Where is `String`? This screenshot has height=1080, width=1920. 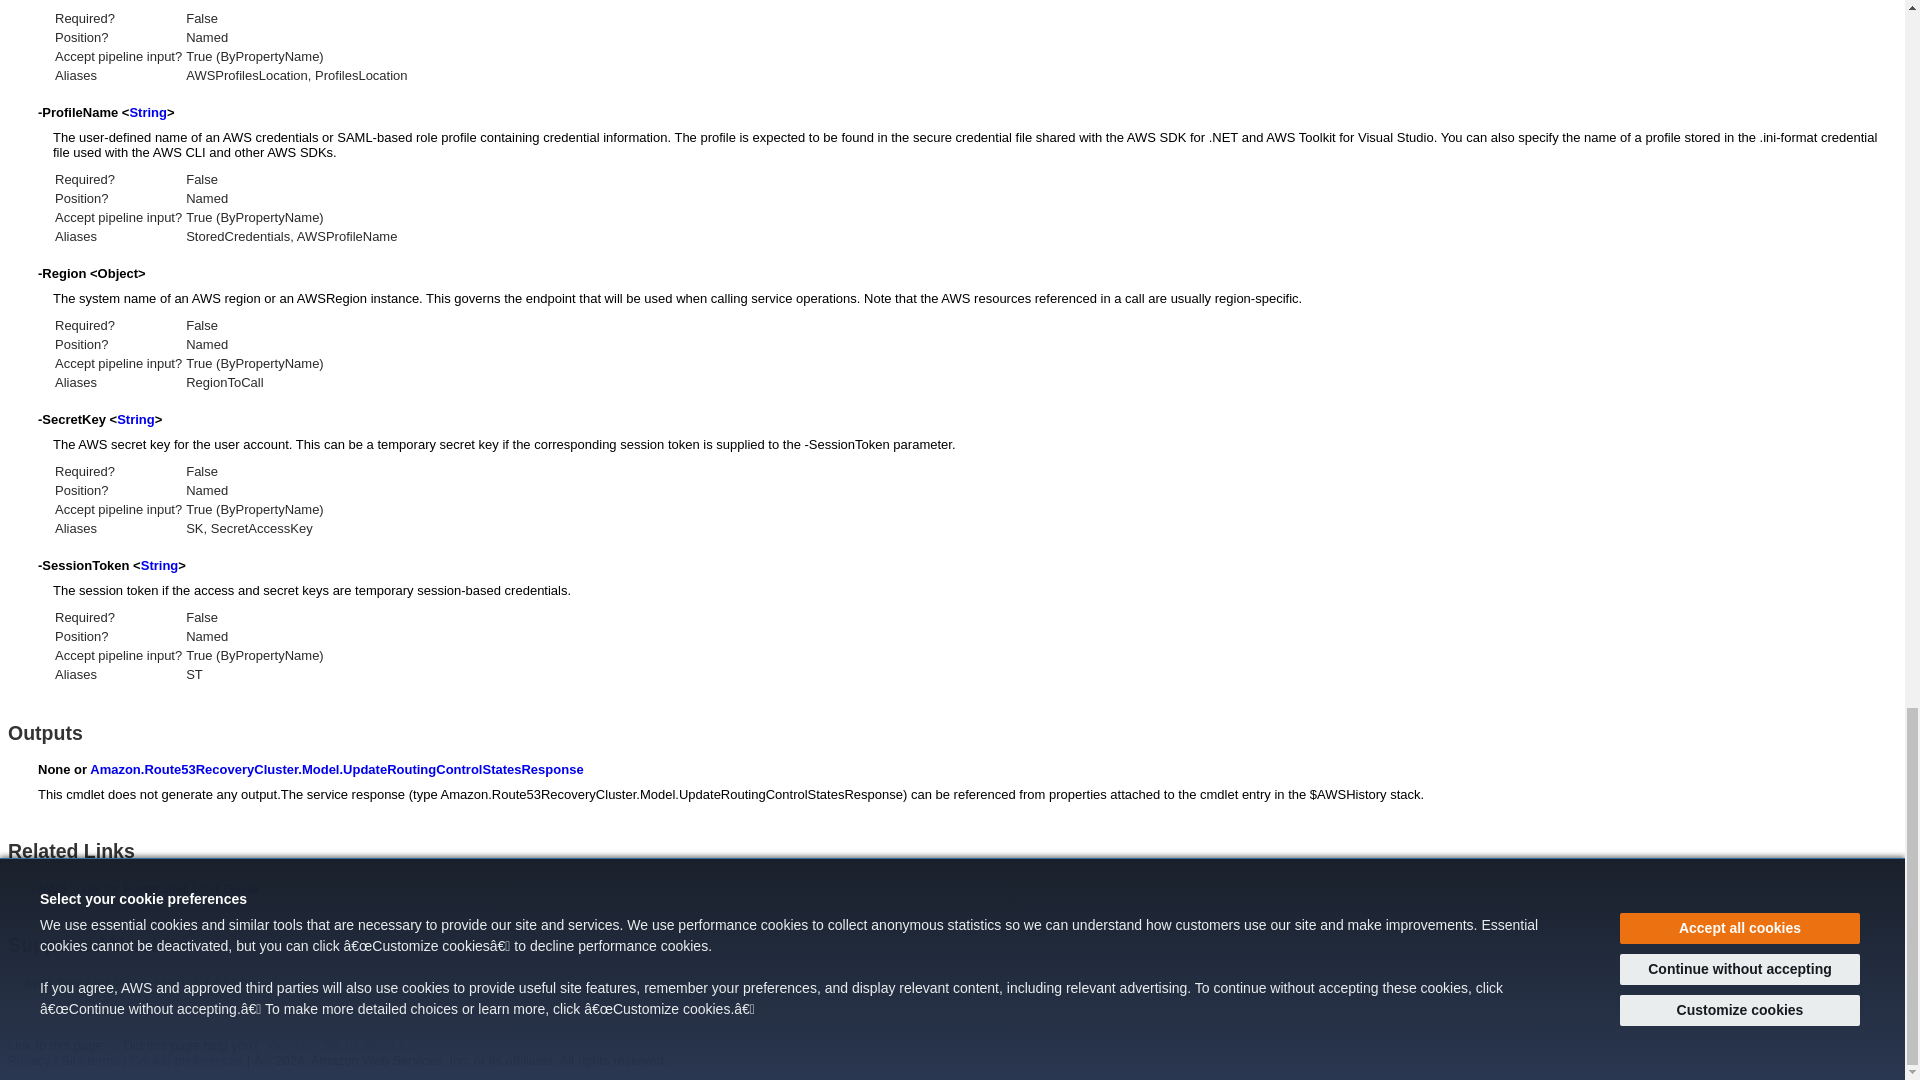 String is located at coordinates (136, 418).